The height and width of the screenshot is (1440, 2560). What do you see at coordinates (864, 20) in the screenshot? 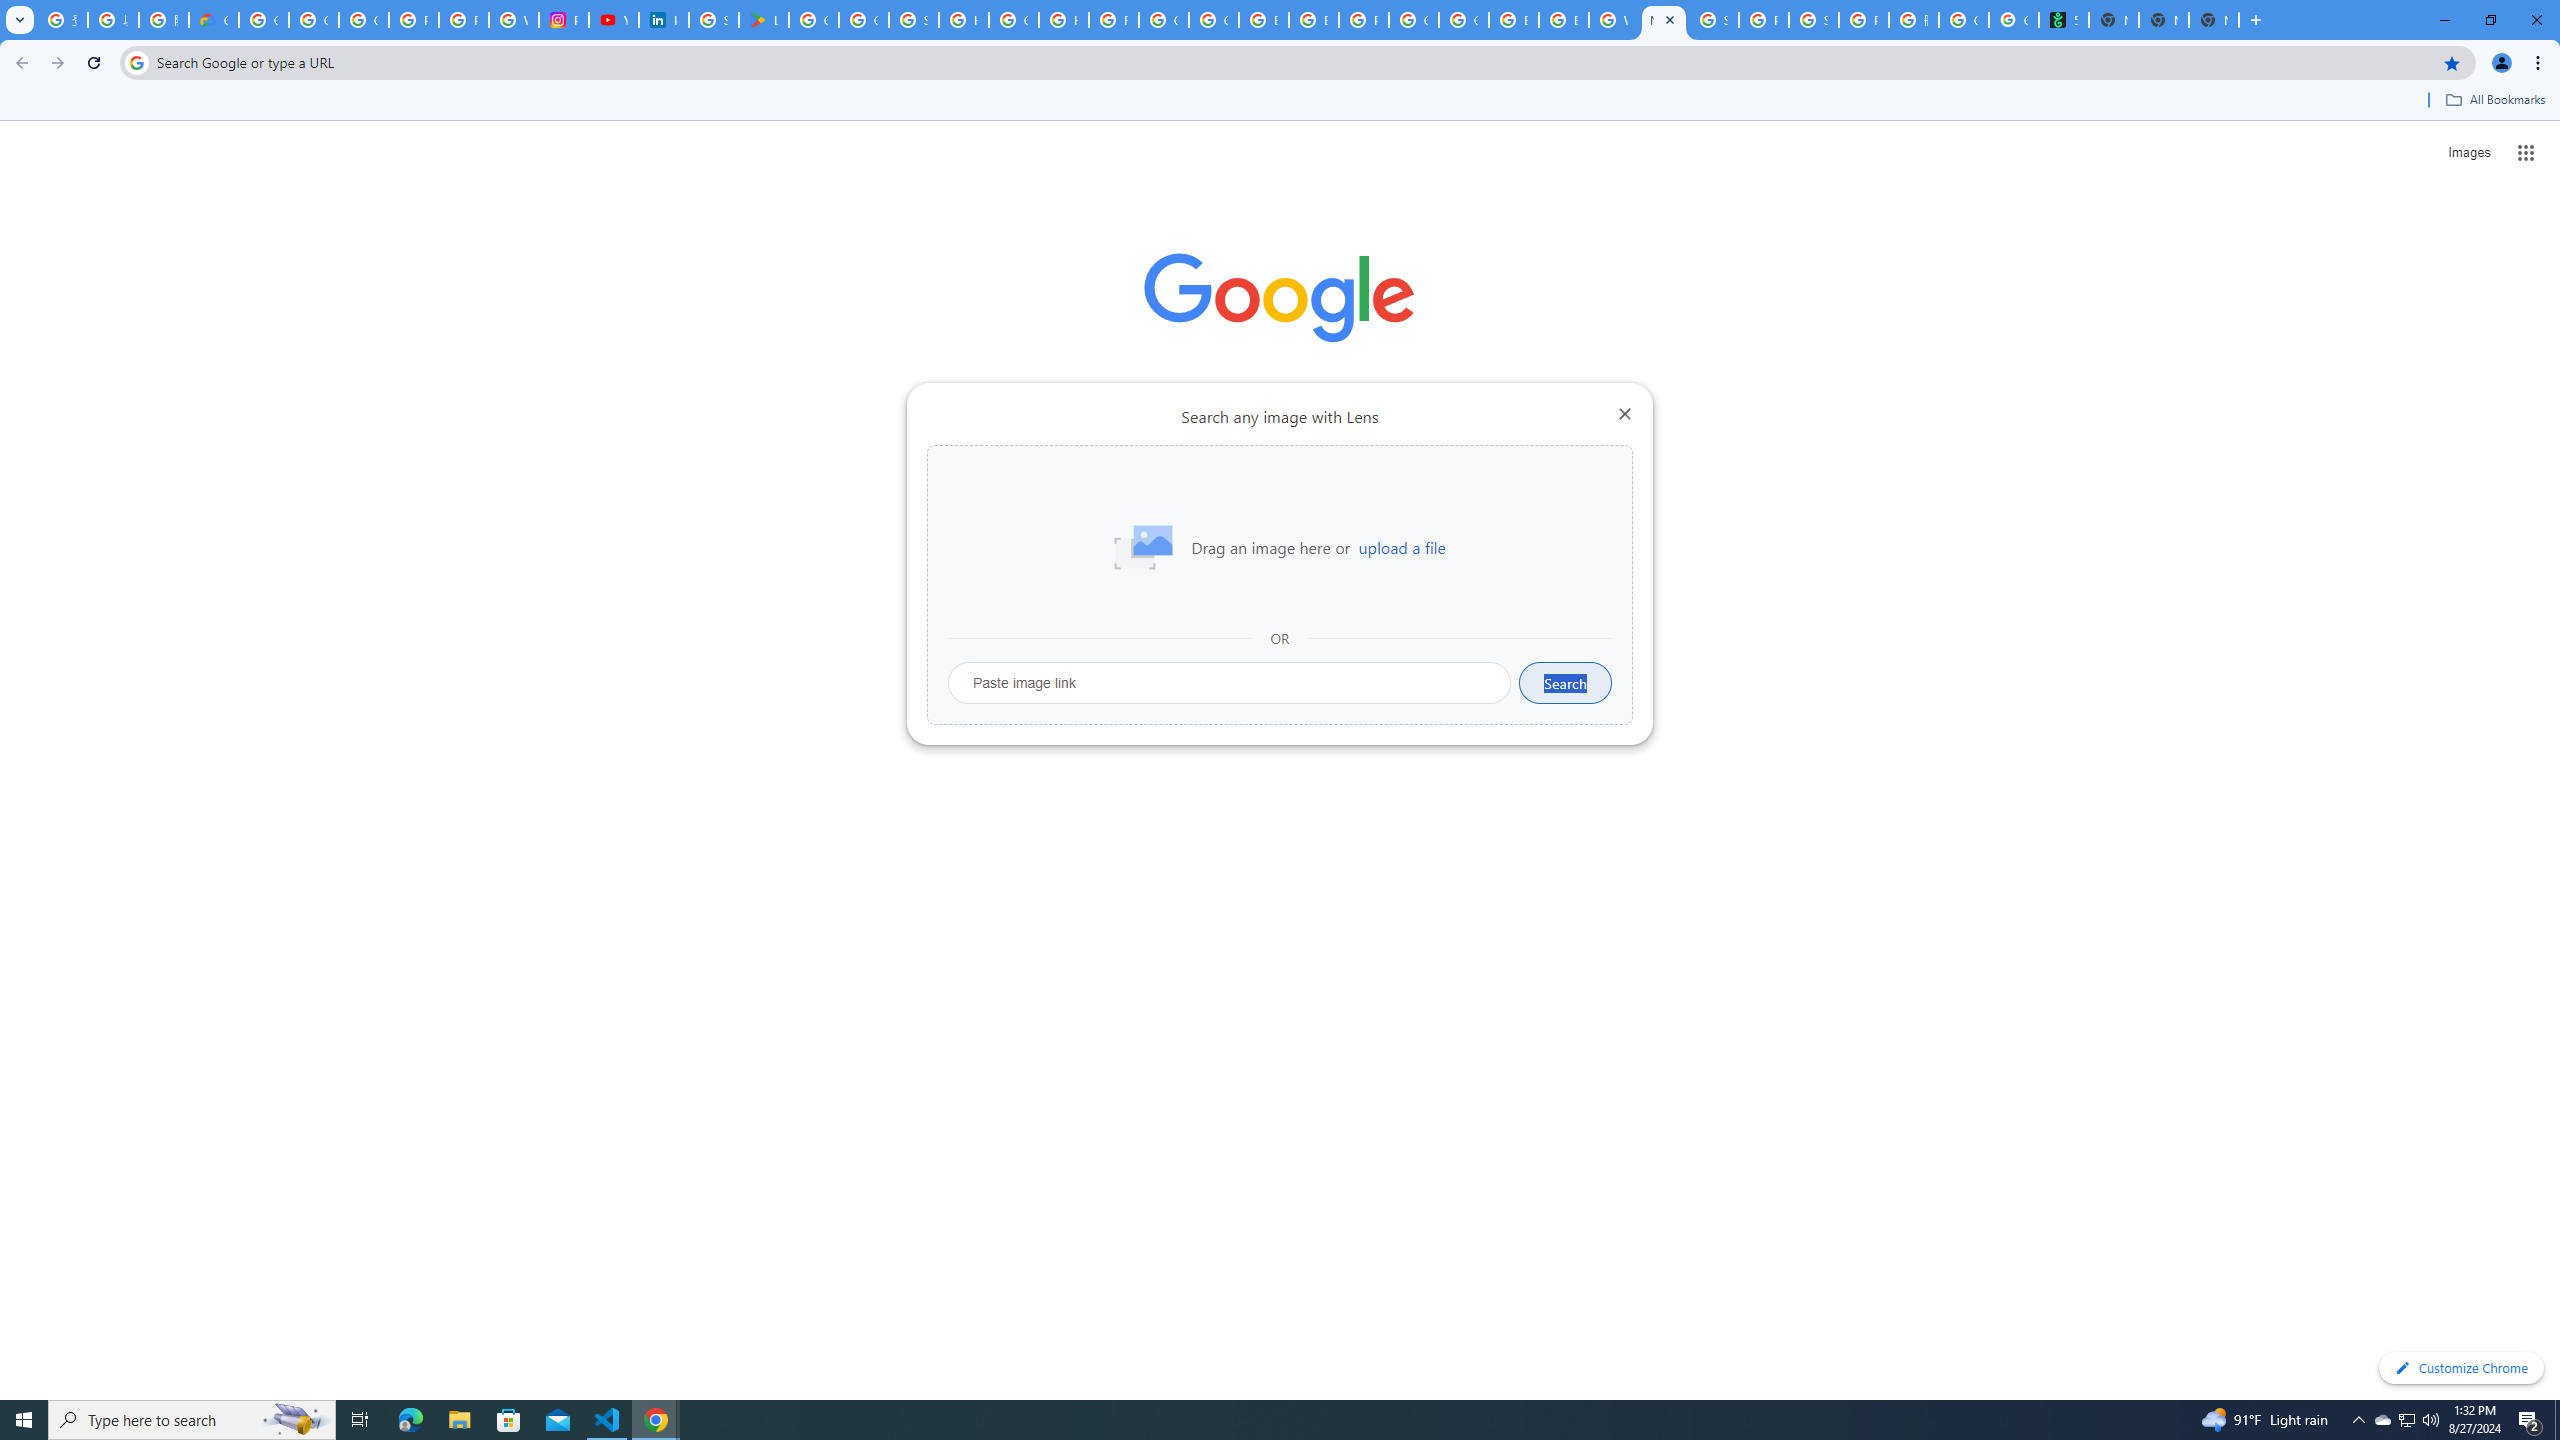
I see `Google Workspace - Specific Terms` at bounding box center [864, 20].